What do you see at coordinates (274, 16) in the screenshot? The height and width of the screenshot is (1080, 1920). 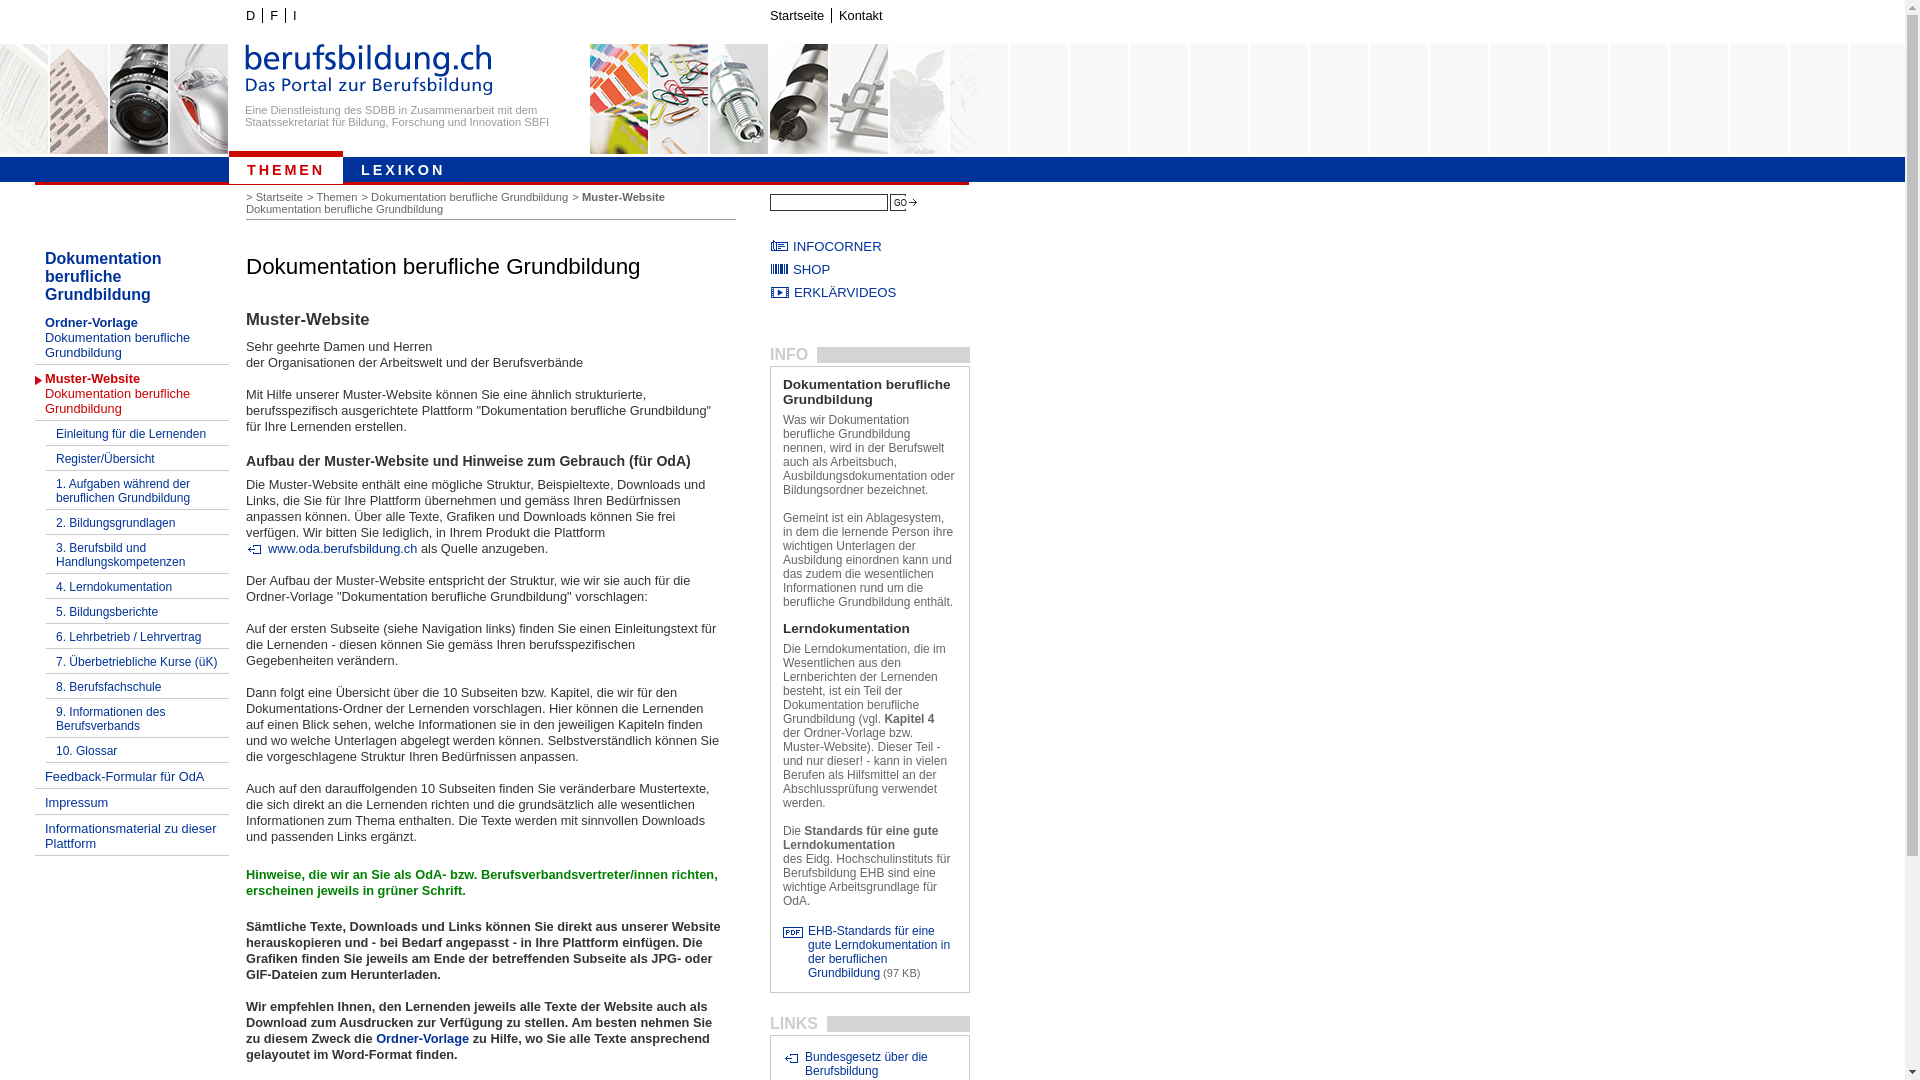 I see `F` at bounding box center [274, 16].